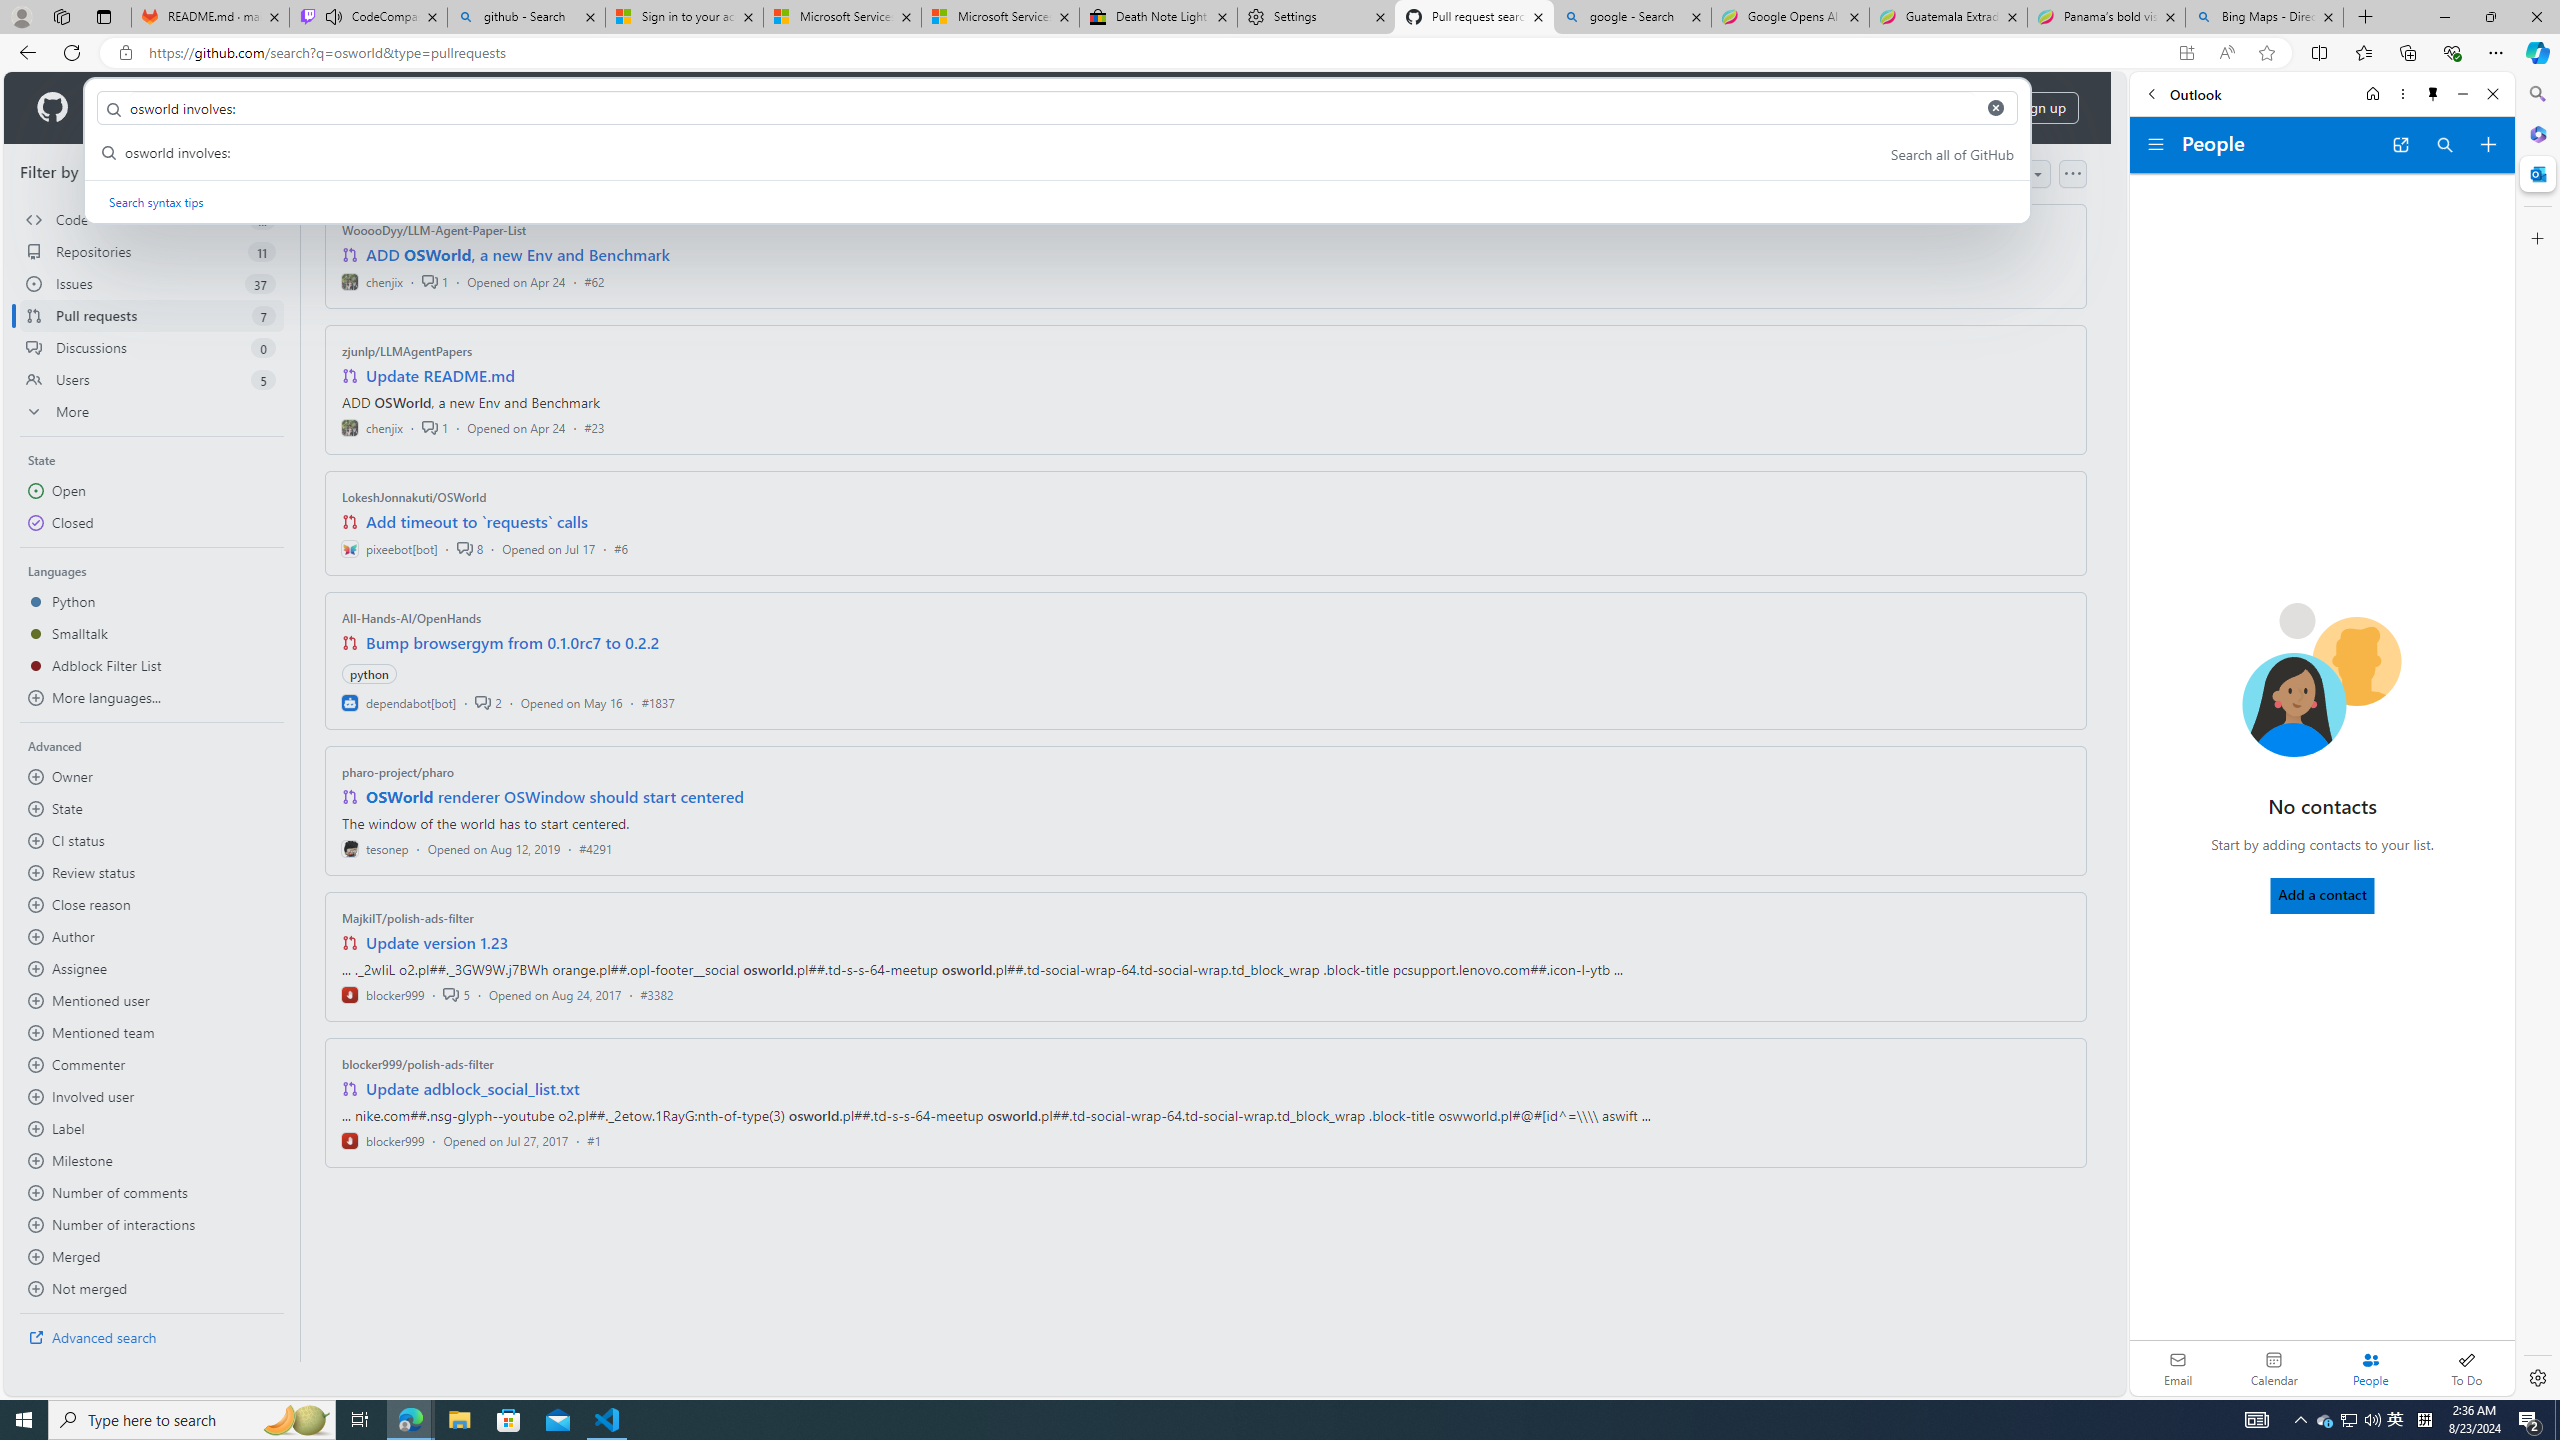 The image size is (2560, 1440). Describe the element at coordinates (555, 796) in the screenshot. I see `OSWorld renderer OSWindow should start centered` at that location.